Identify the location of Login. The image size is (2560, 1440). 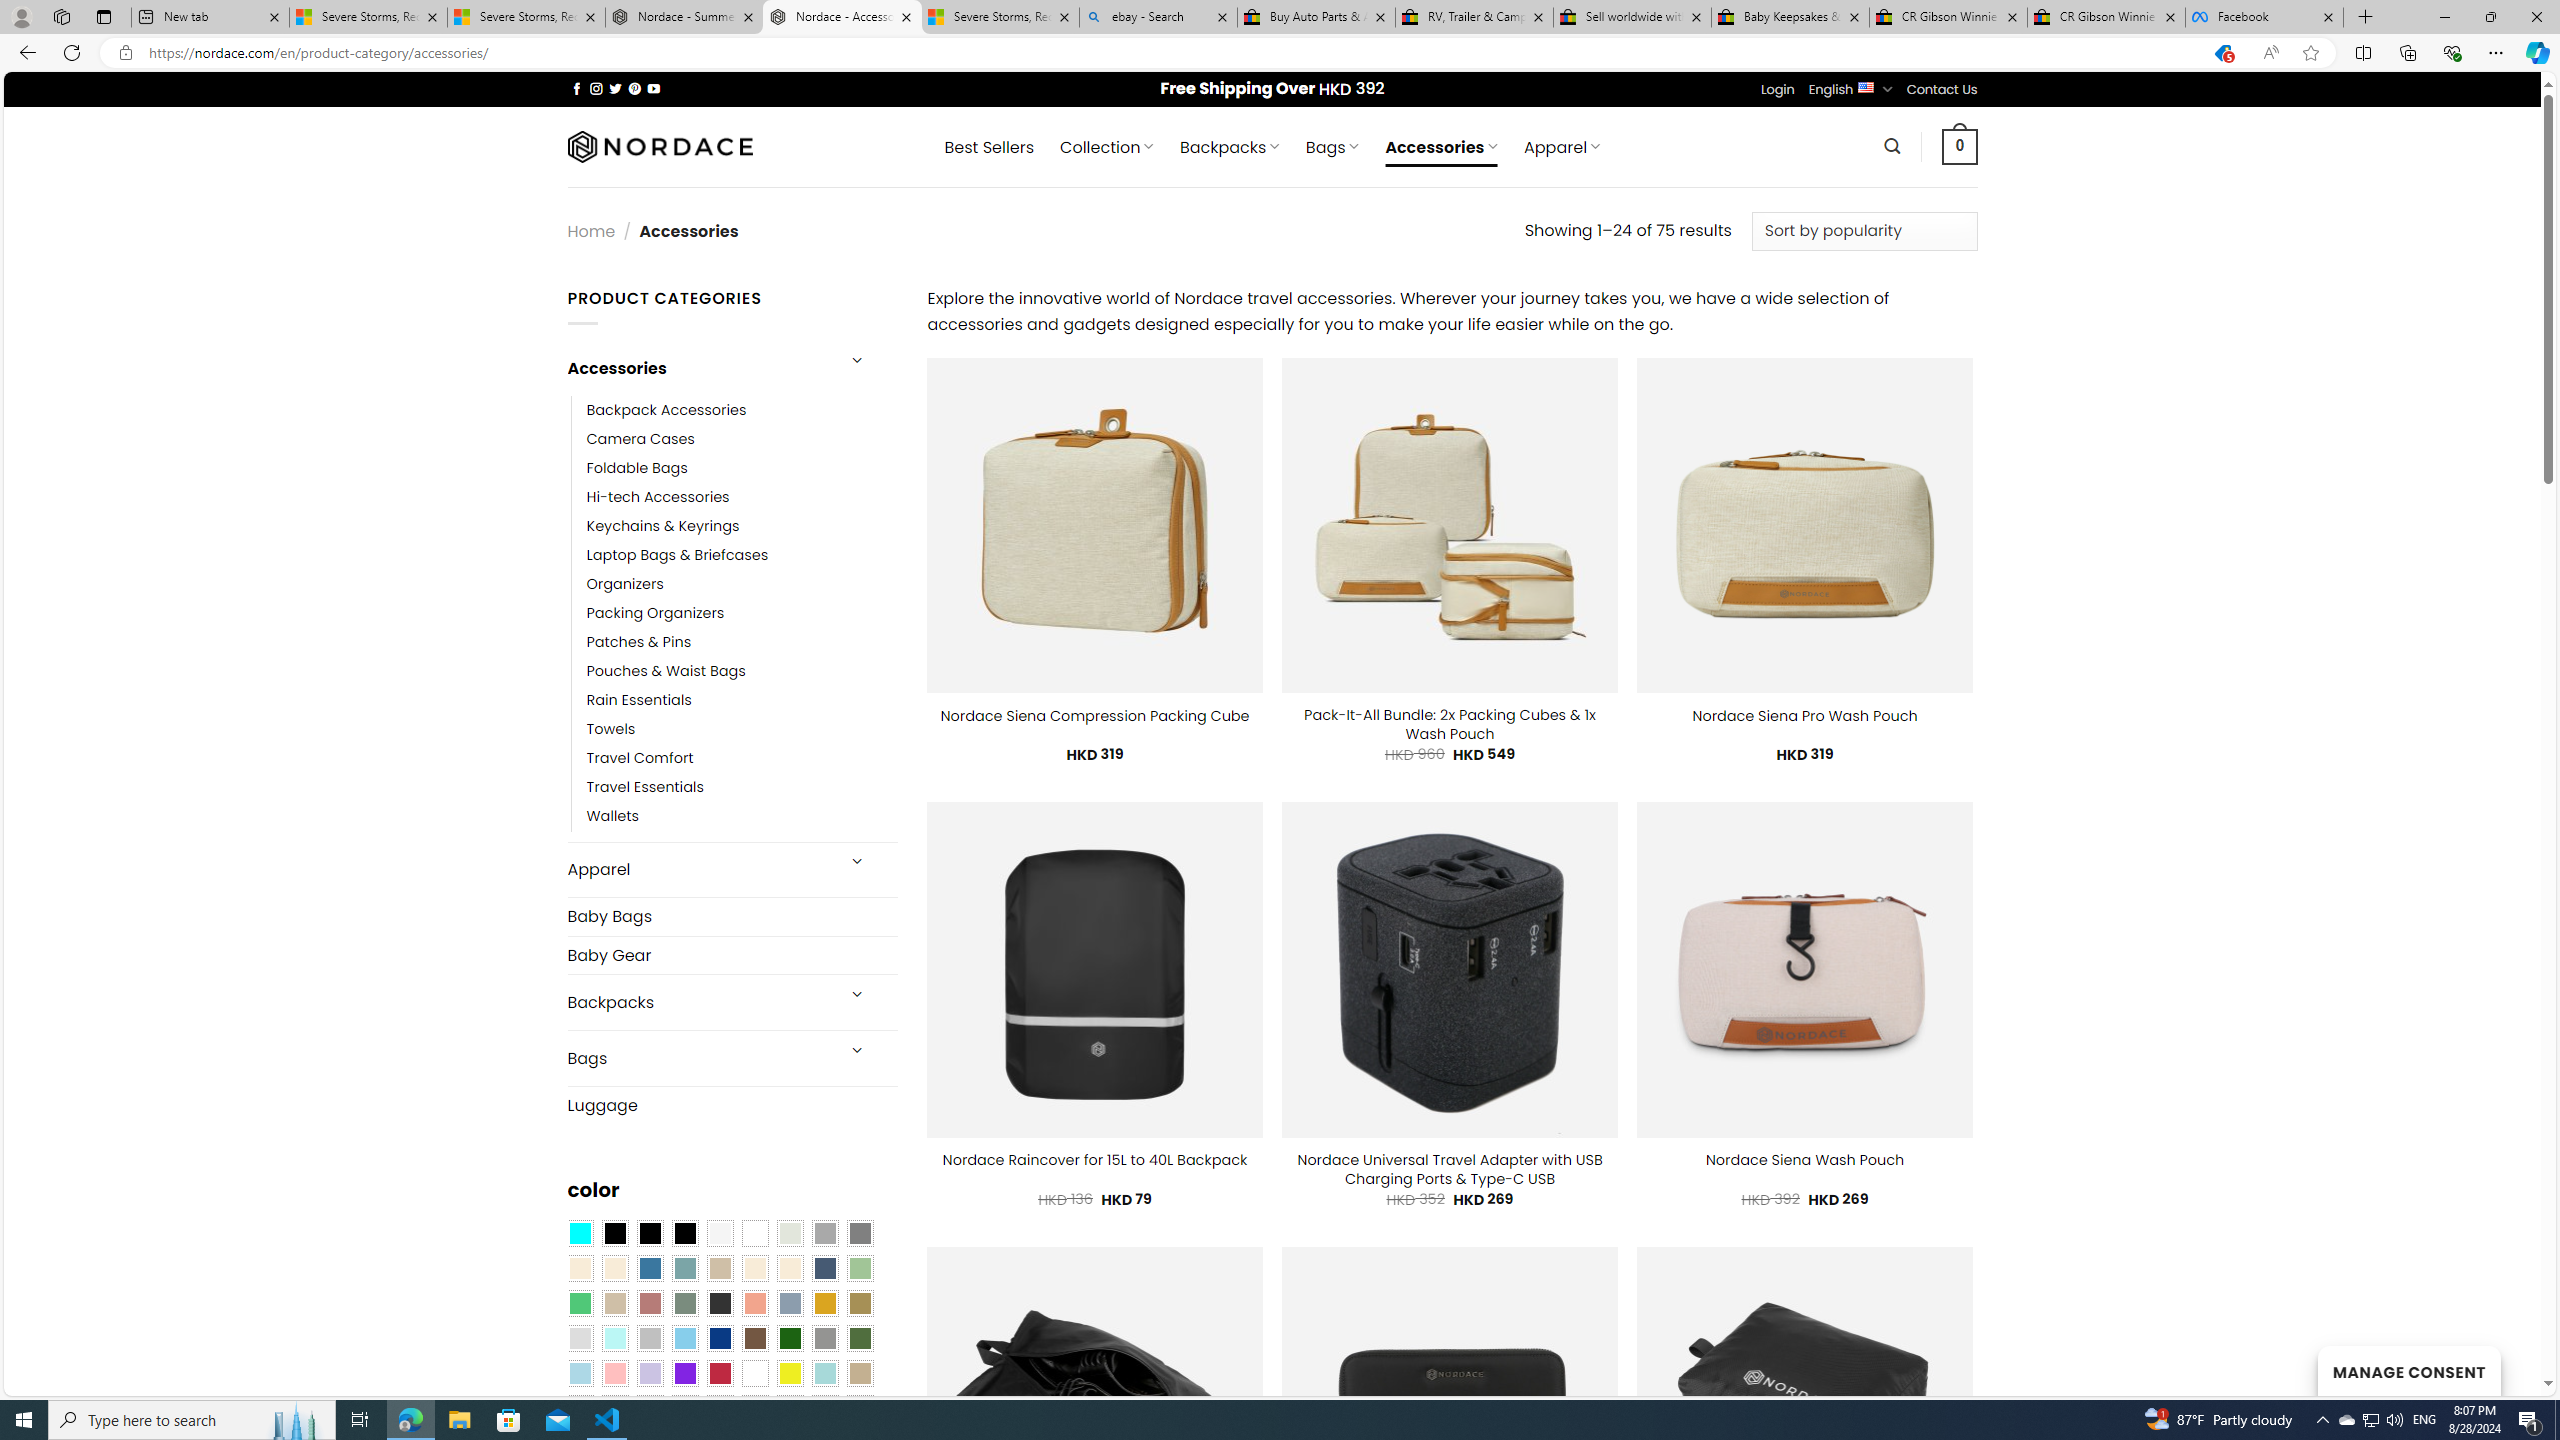
(1778, 90).